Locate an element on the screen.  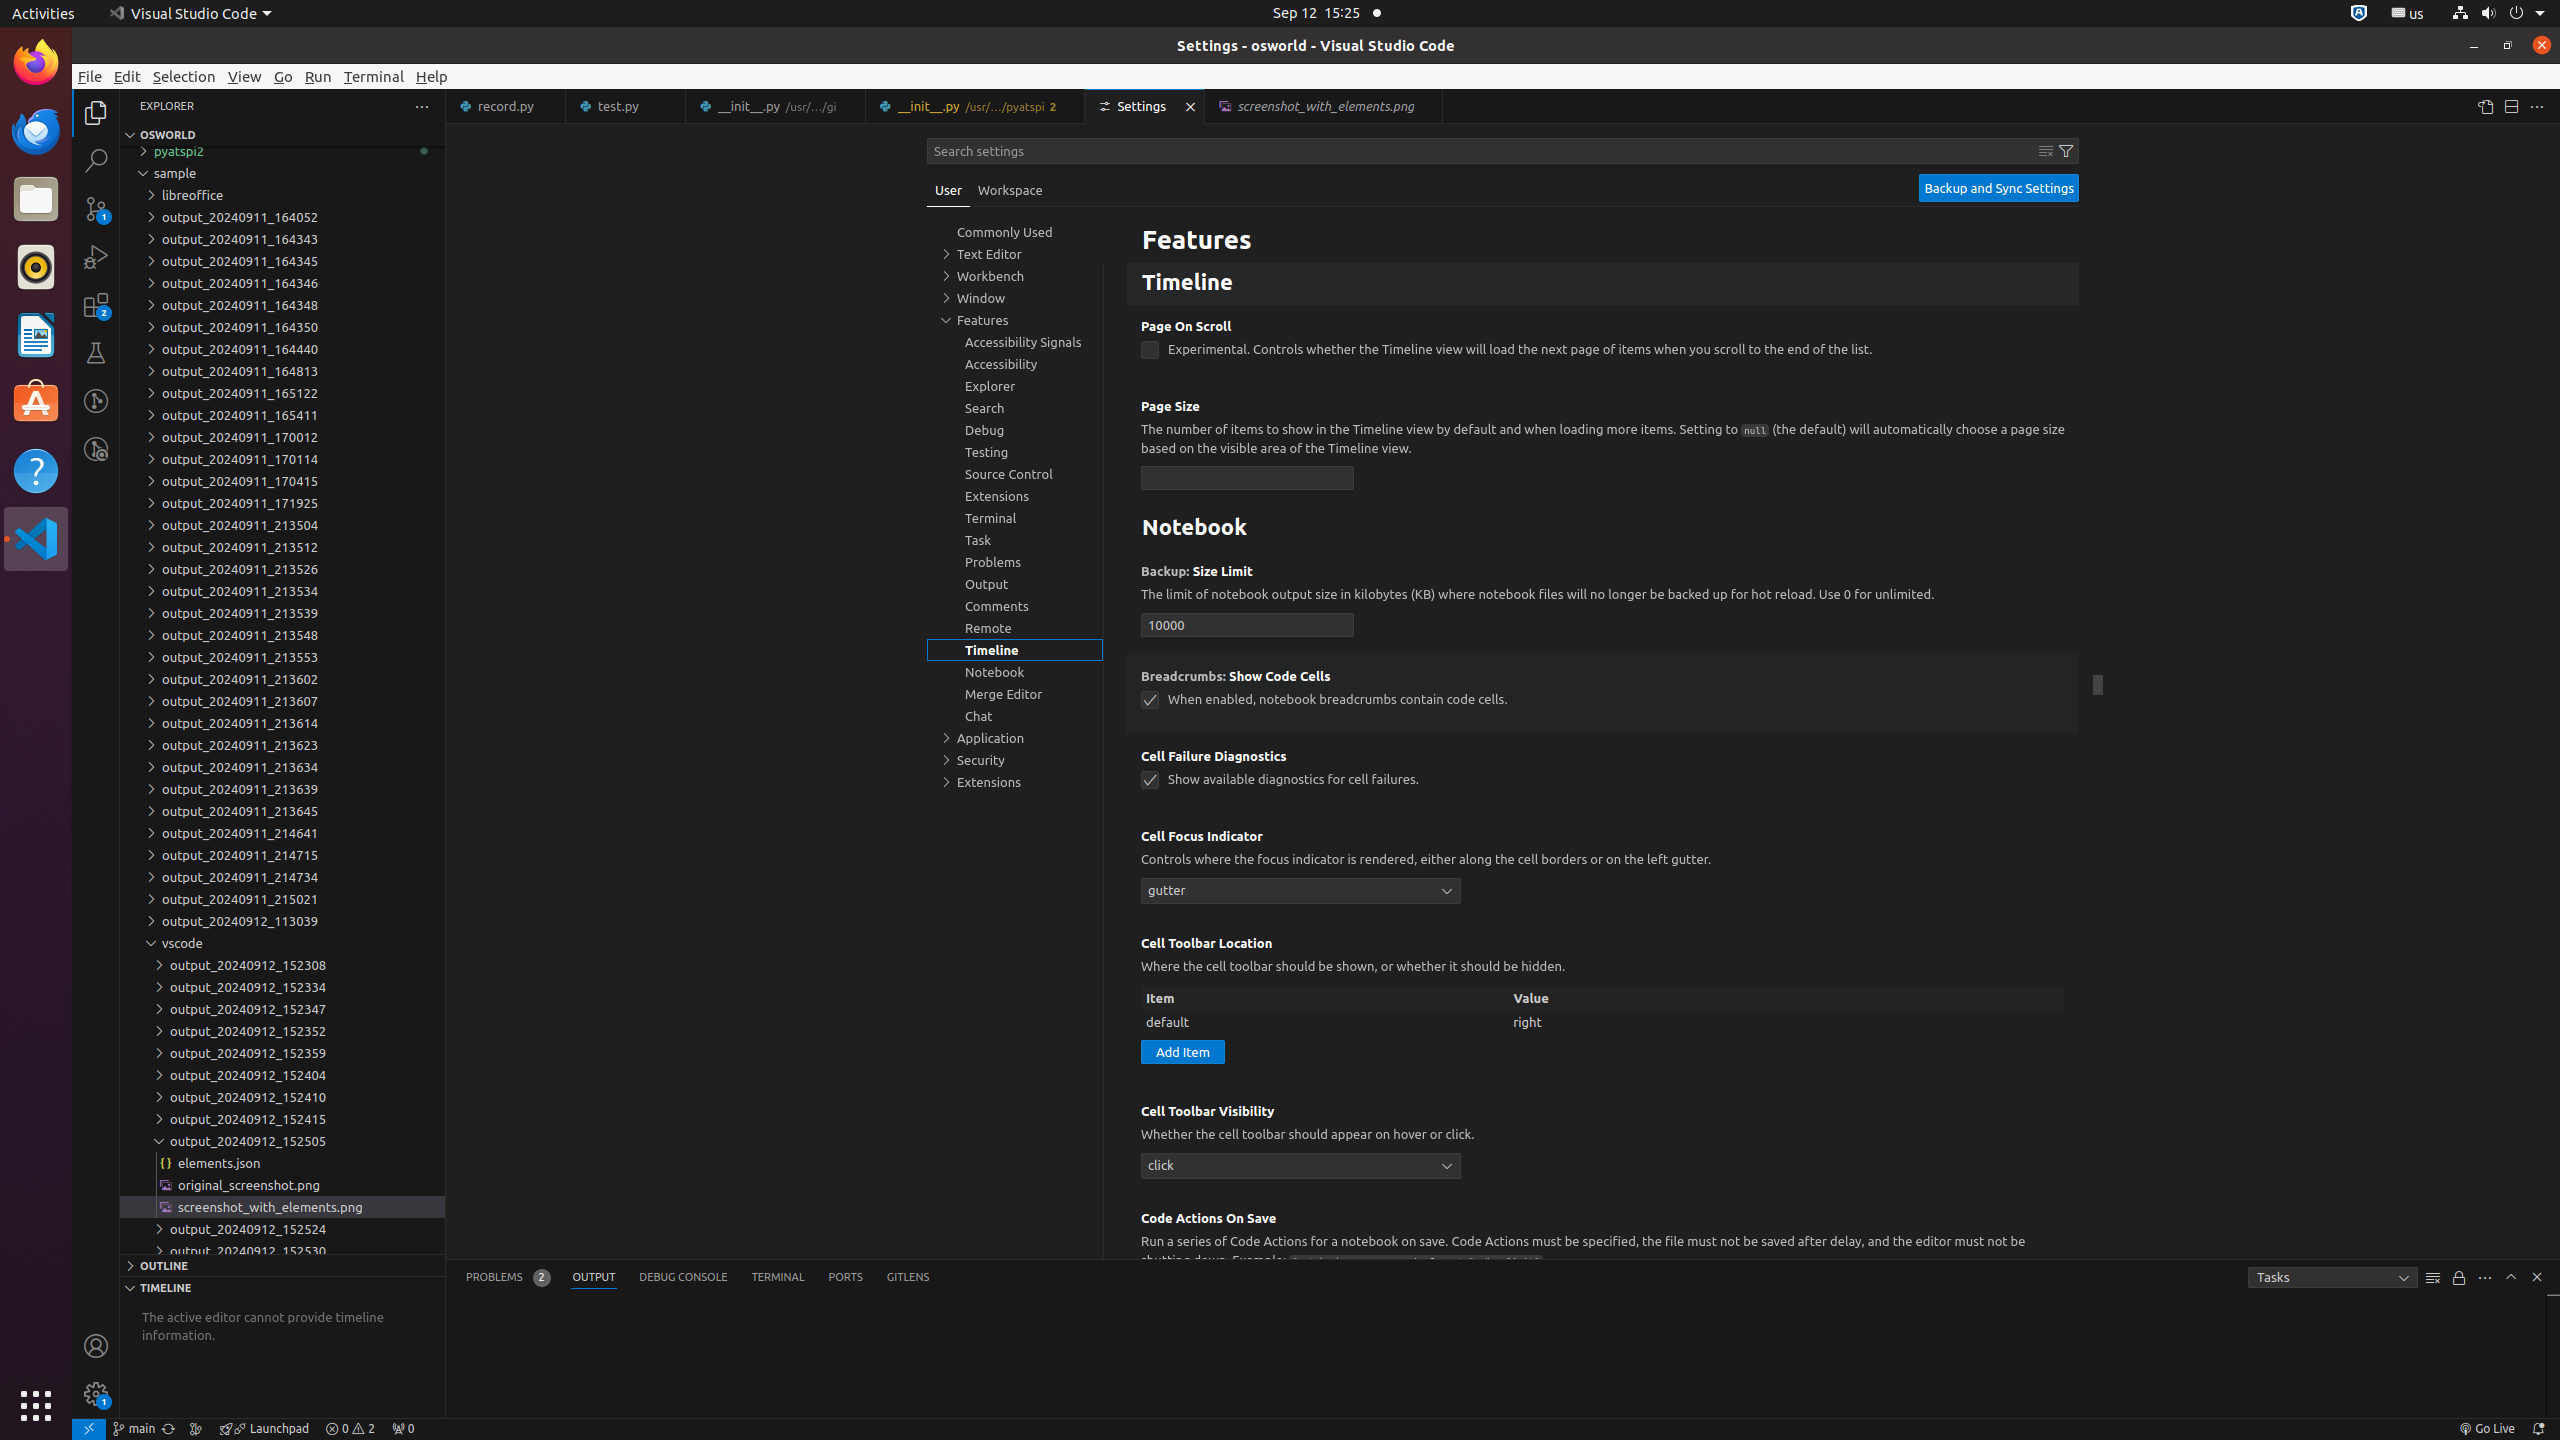
User is located at coordinates (949, 190).